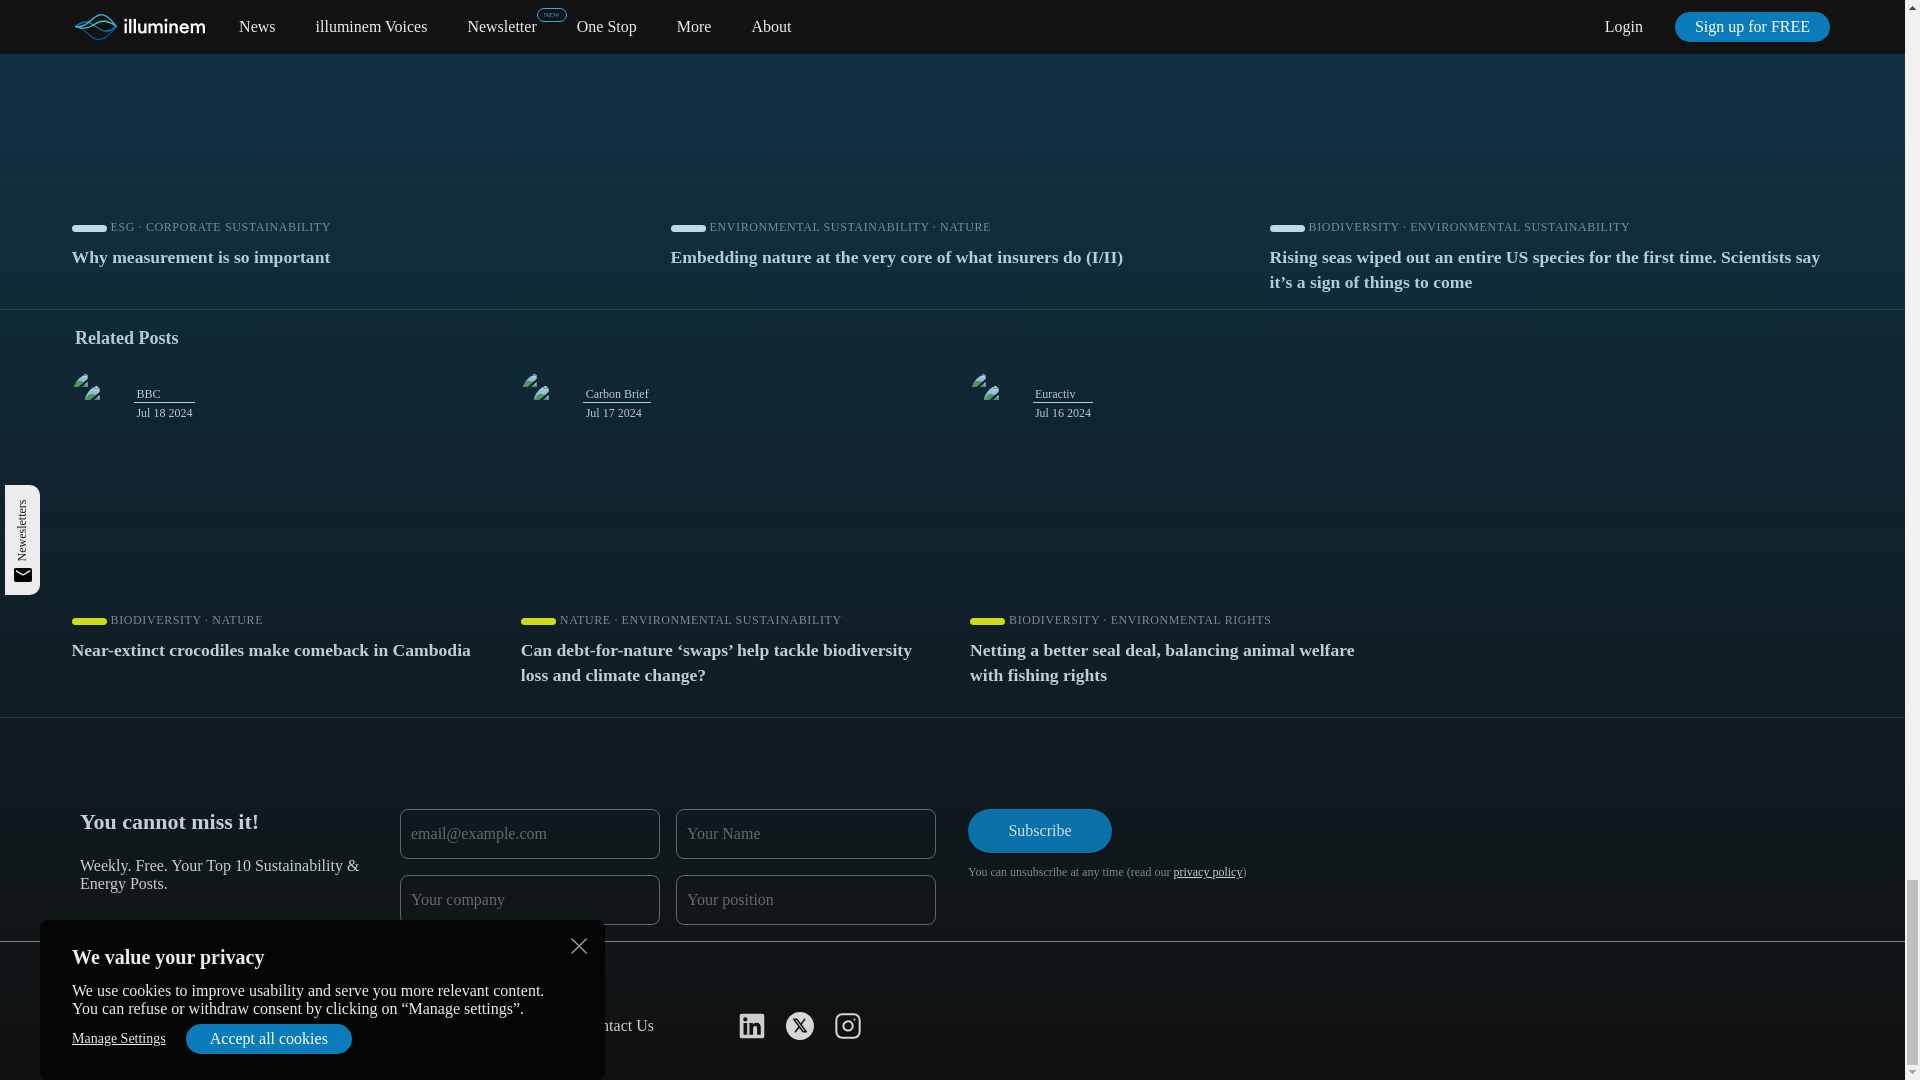 This screenshot has height=1080, width=1920. I want to click on Subscribe, so click(1039, 830).